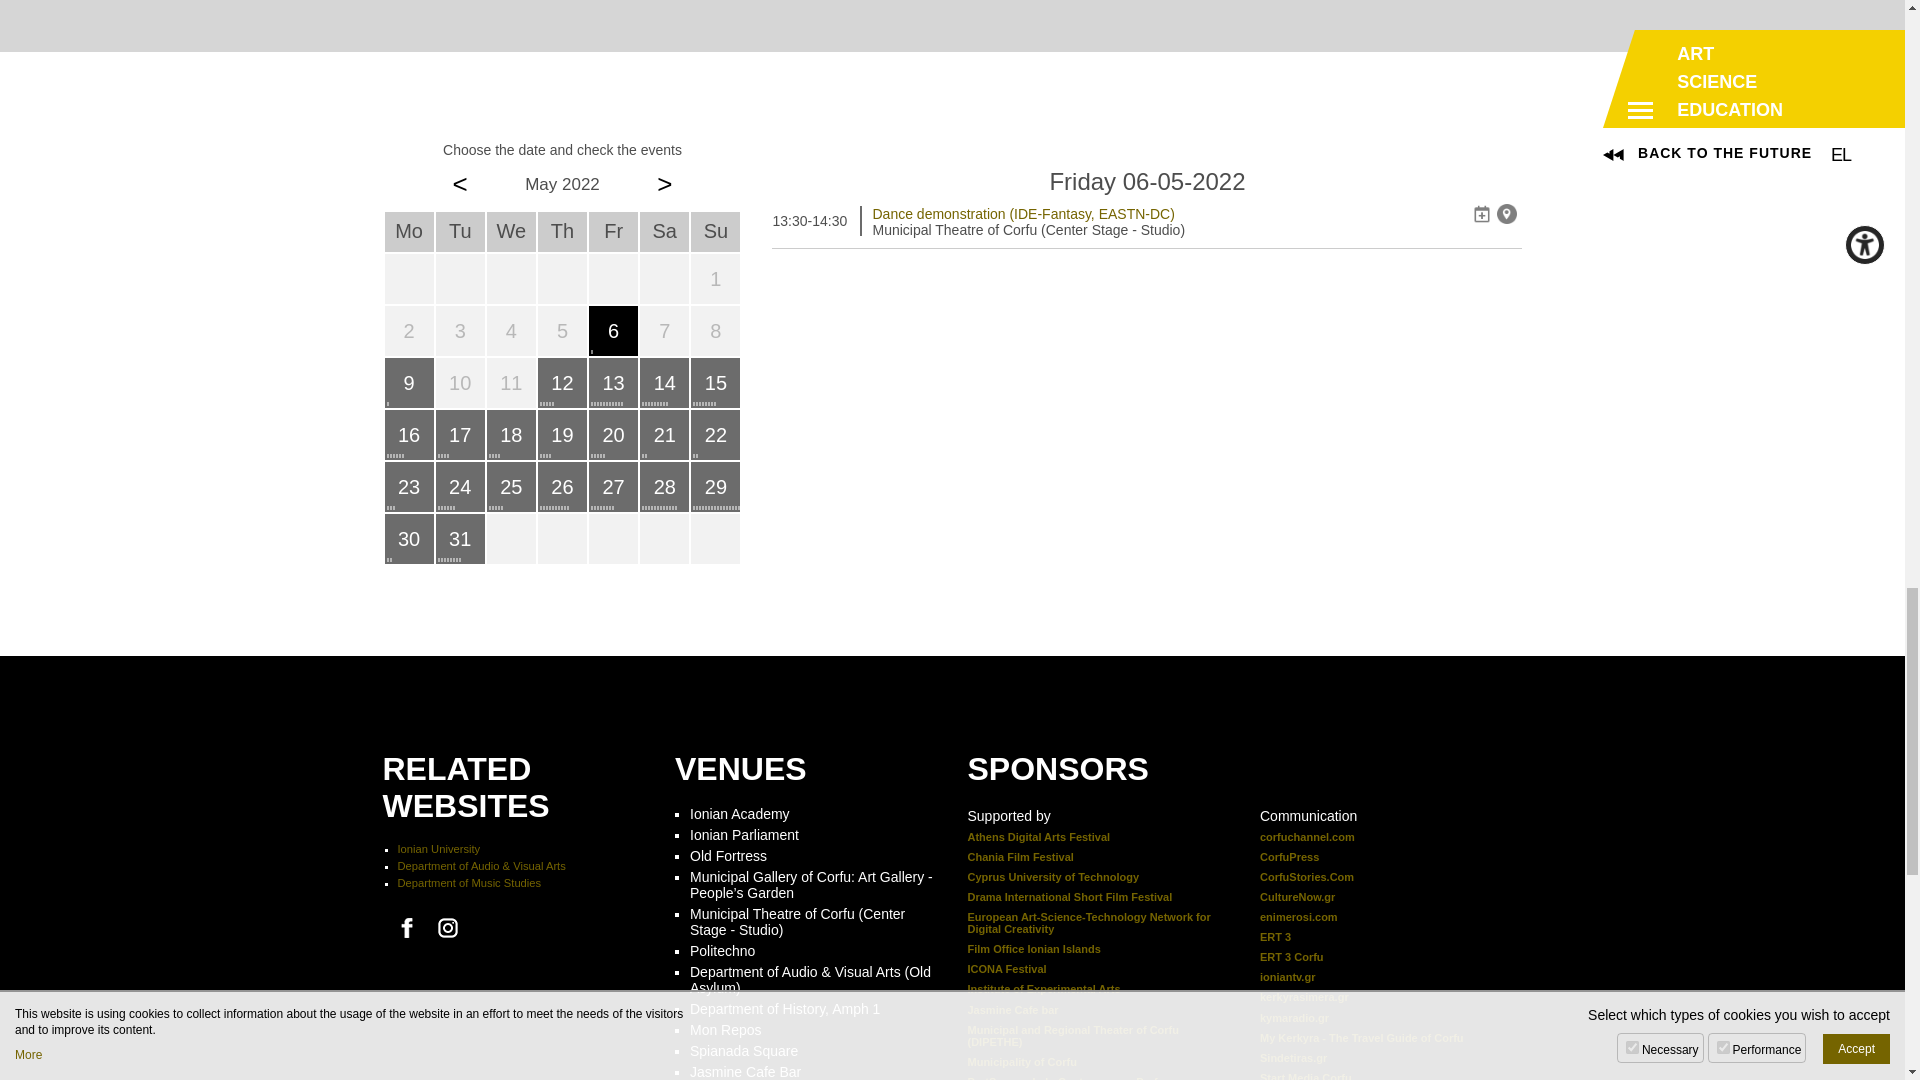  Describe the element at coordinates (715, 330) in the screenshot. I see `08-05-2022` at that location.